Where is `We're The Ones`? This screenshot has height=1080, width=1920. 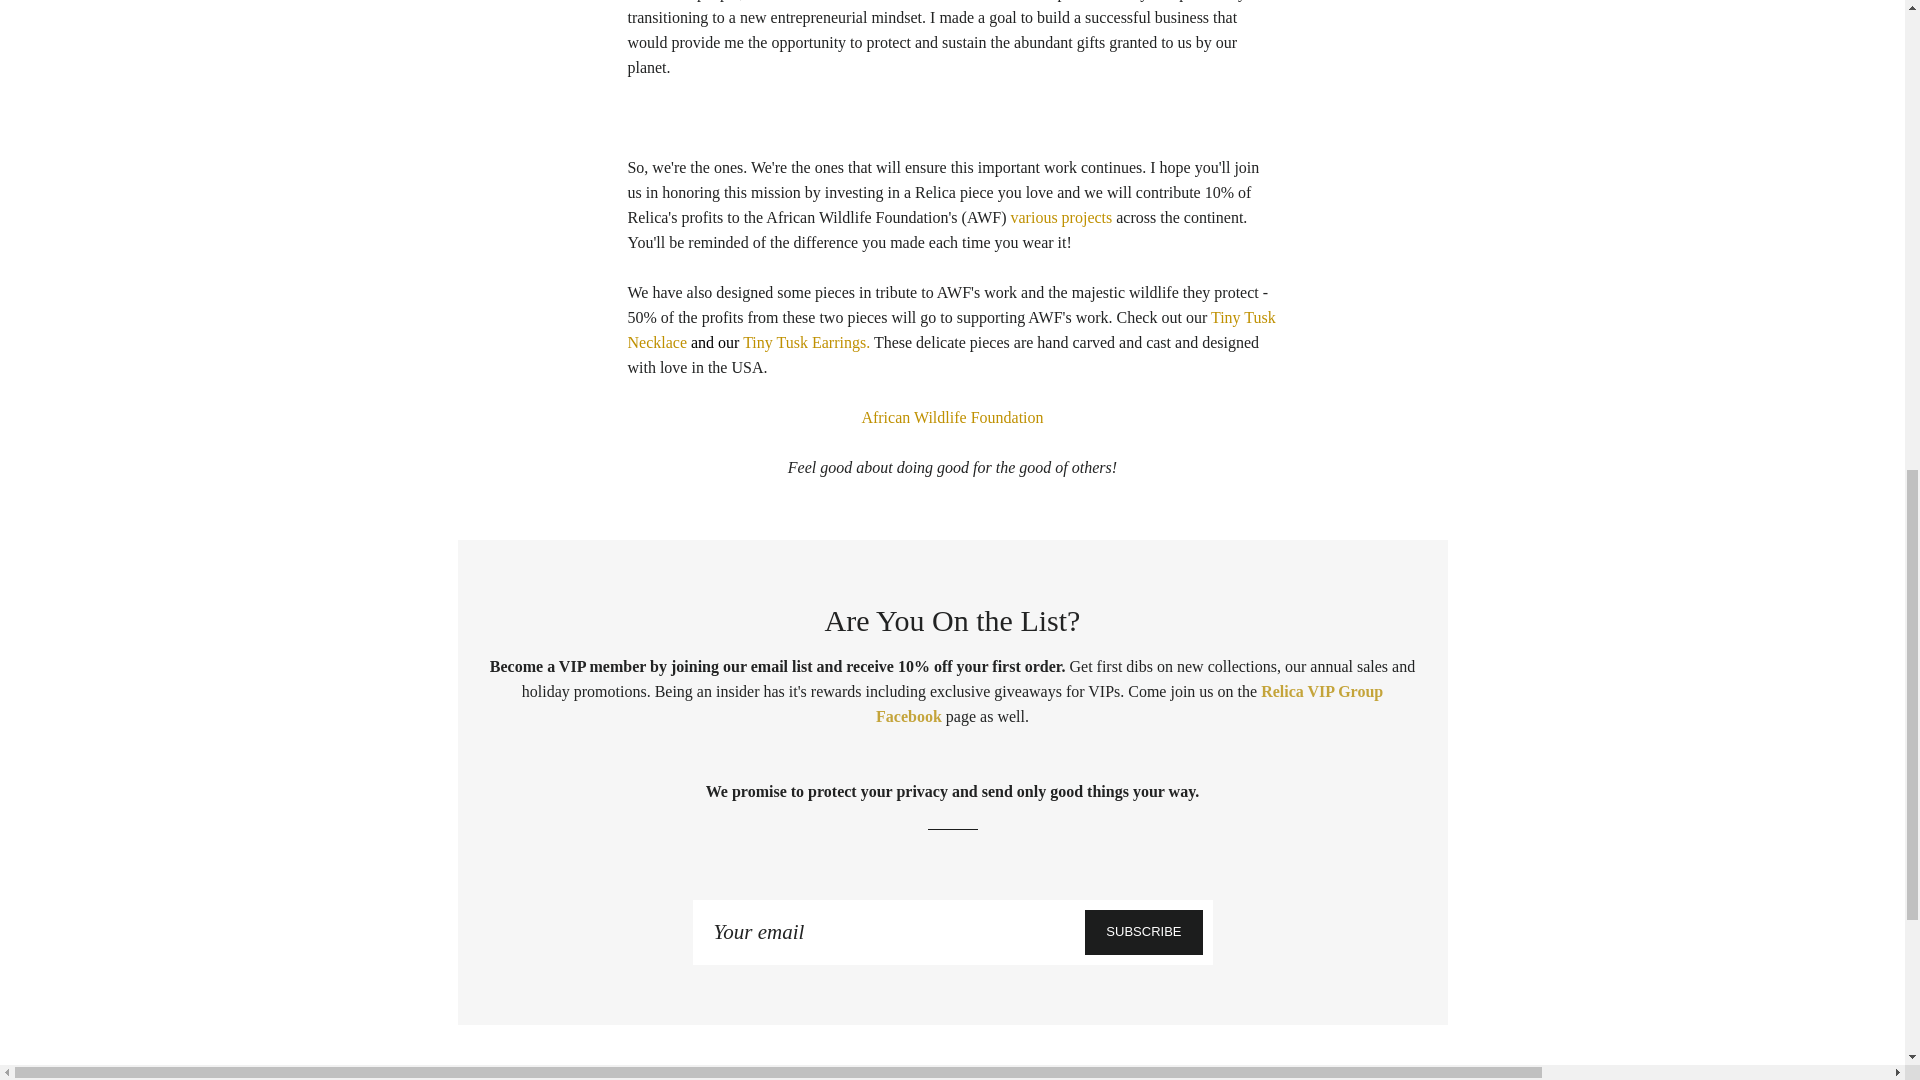 We're The Ones is located at coordinates (951, 417).